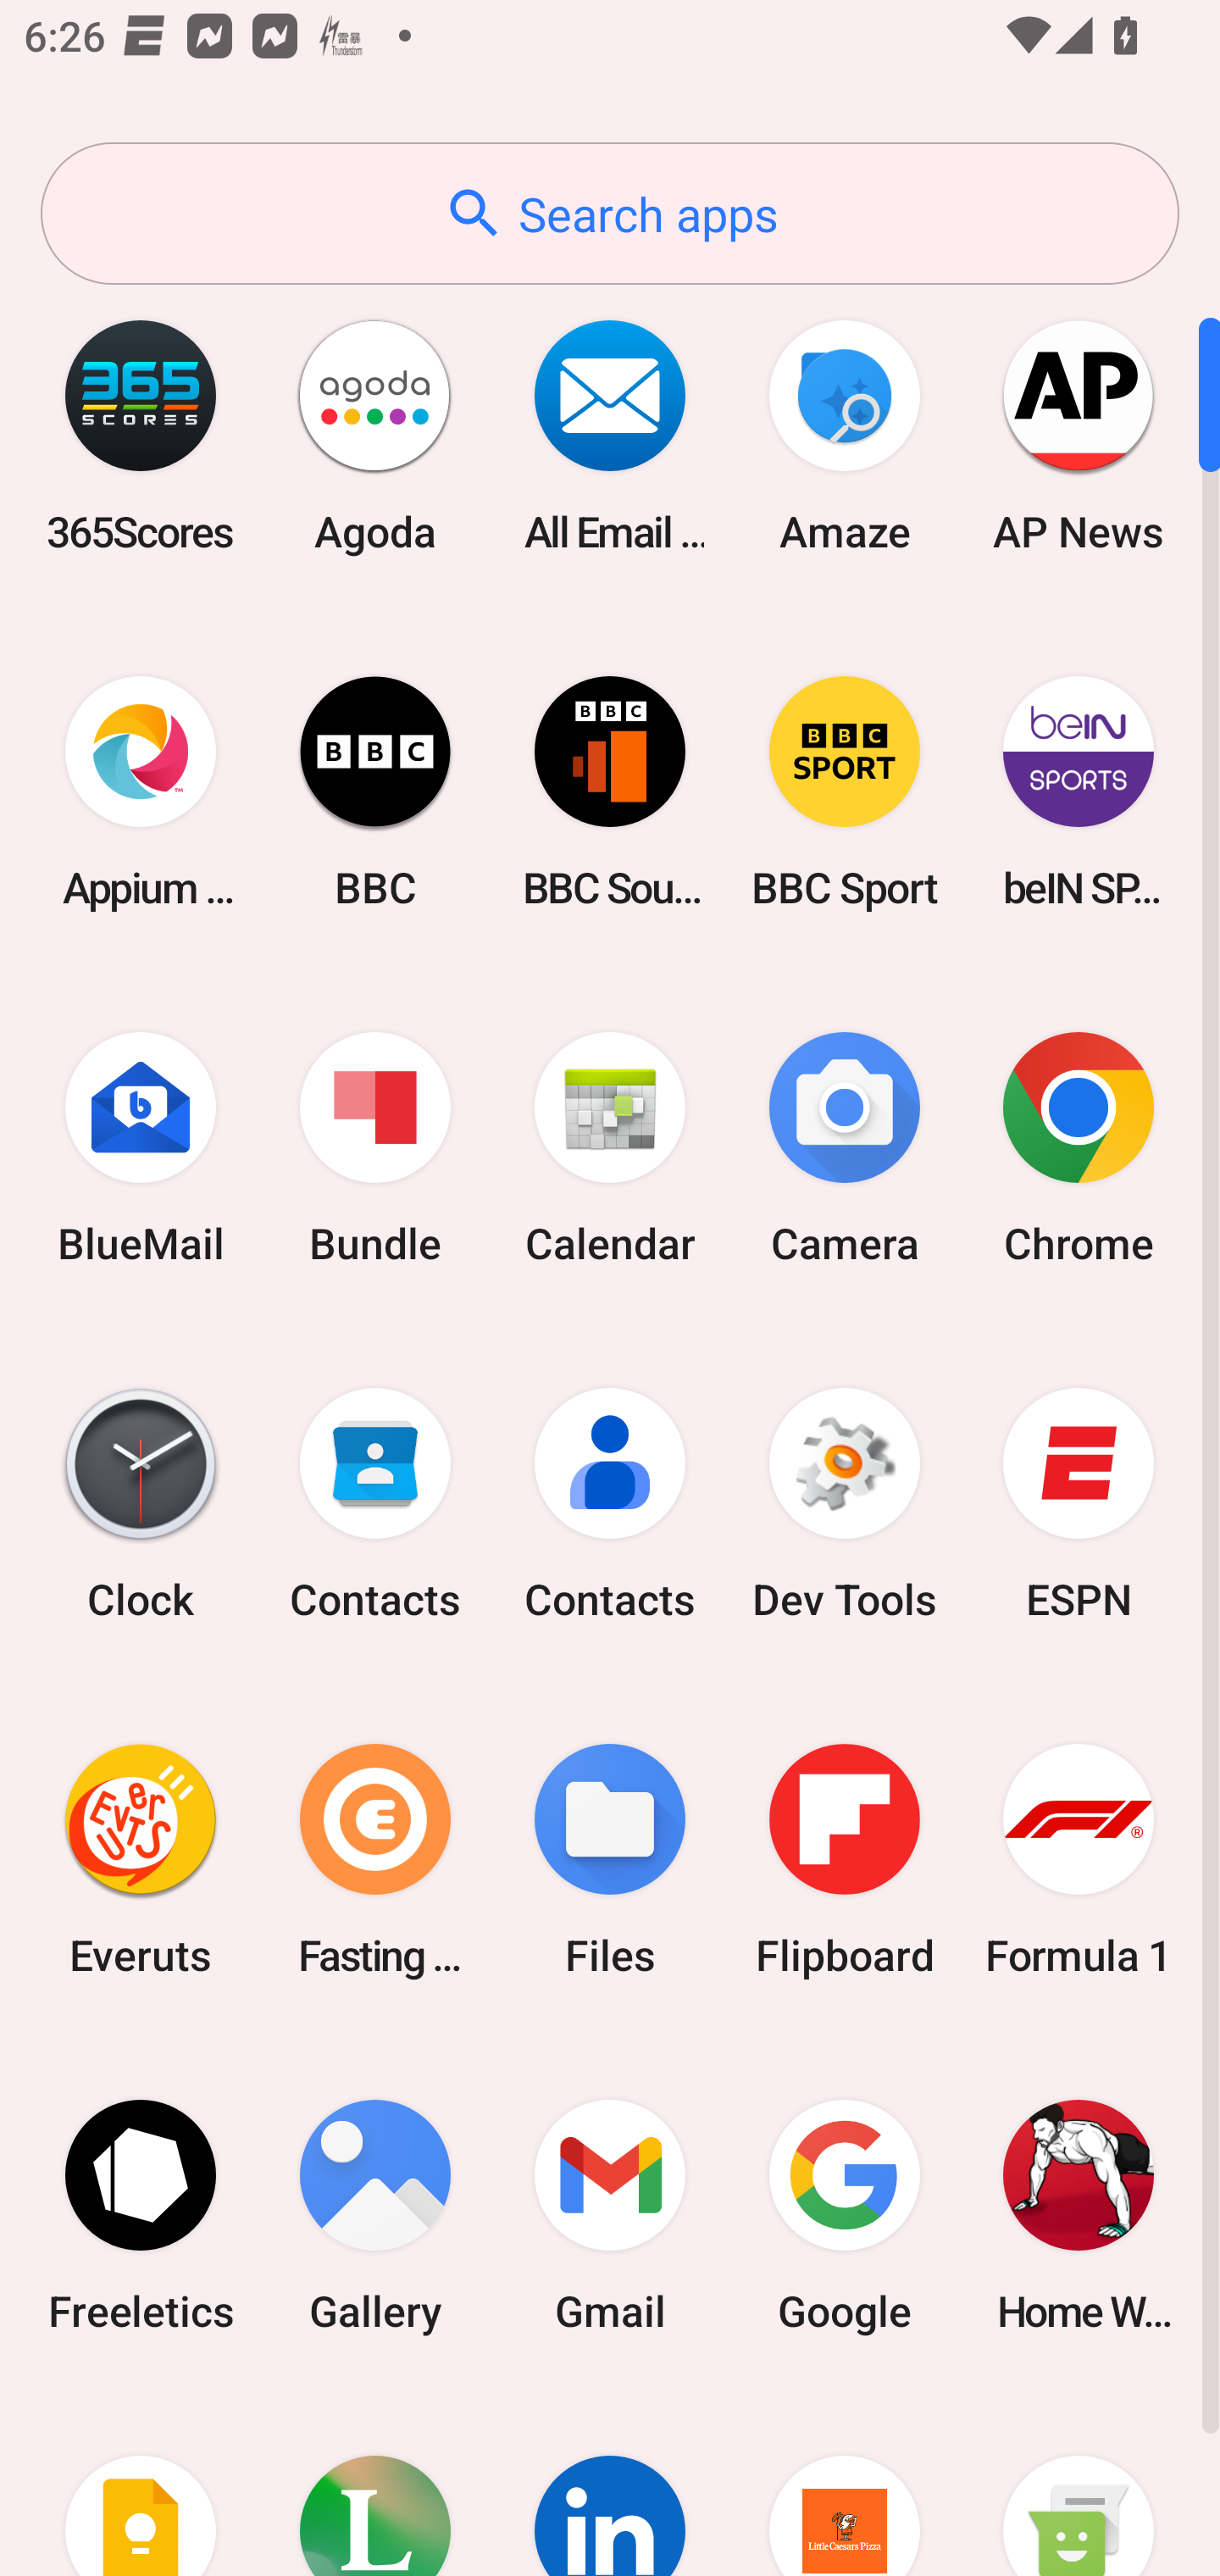 Image resolution: width=1220 pixels, height=2576 pixels. Describe the element at coordinates (610, 2215) in the screenshot. I see `Gmail` at that location.